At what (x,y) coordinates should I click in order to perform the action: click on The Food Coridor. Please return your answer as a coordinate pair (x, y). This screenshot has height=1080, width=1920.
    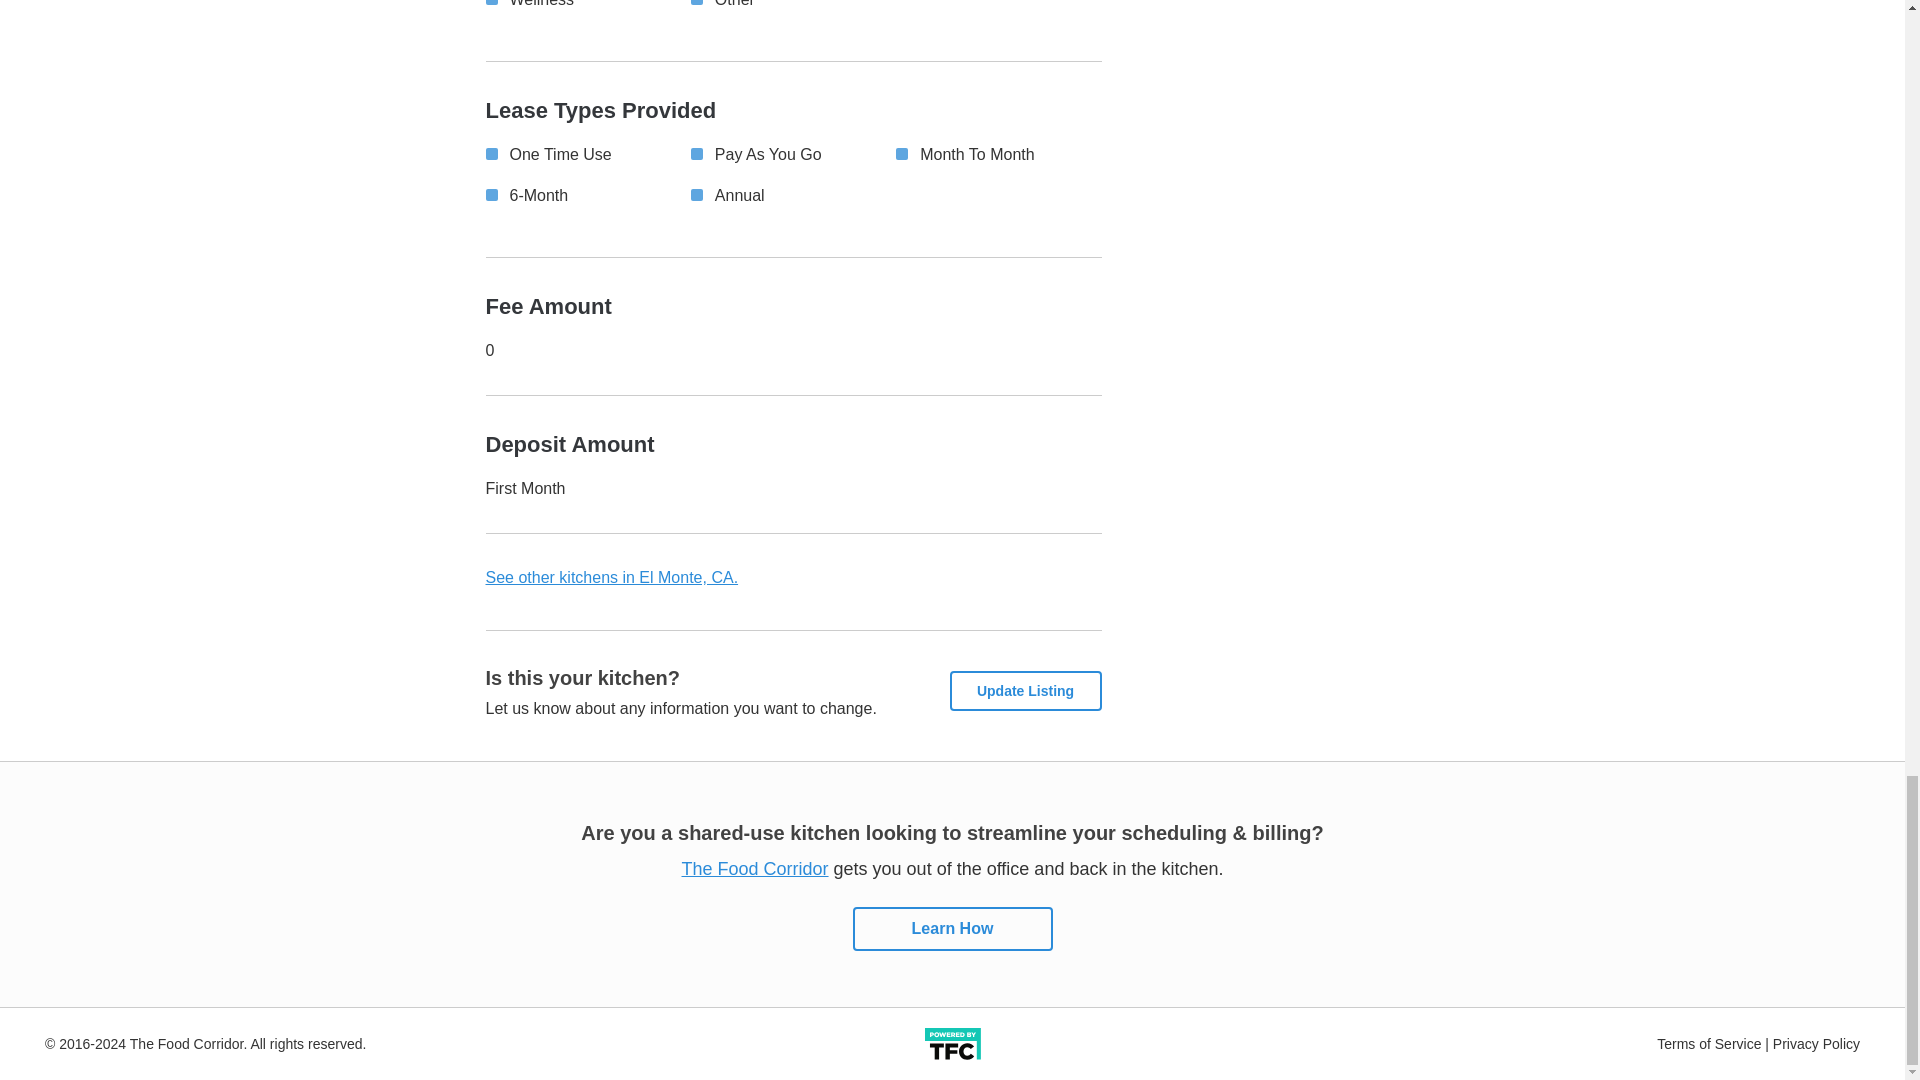
    Looking at the image, I should click on (952, 929).